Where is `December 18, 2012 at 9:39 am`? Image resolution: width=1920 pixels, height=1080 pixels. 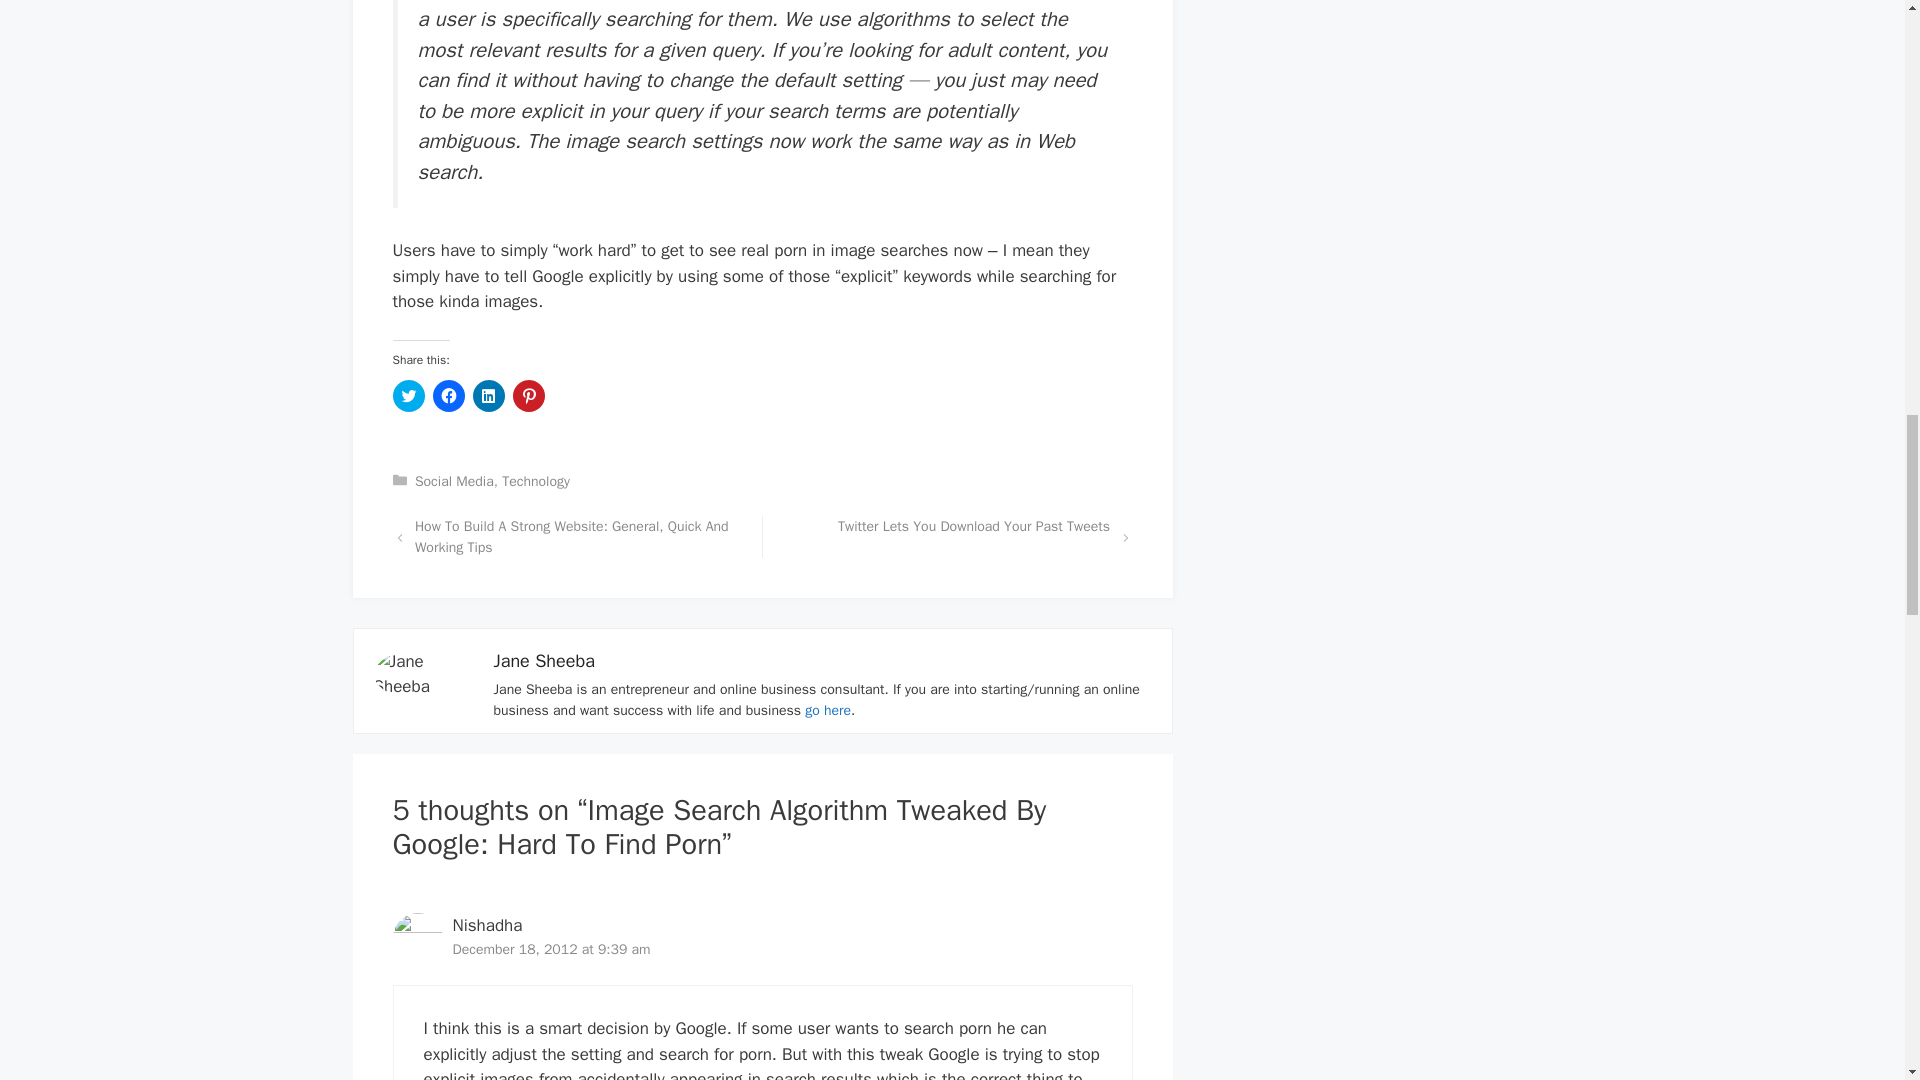
December 18, 2012 at 9:39 am is located at coordinates (550, 948).